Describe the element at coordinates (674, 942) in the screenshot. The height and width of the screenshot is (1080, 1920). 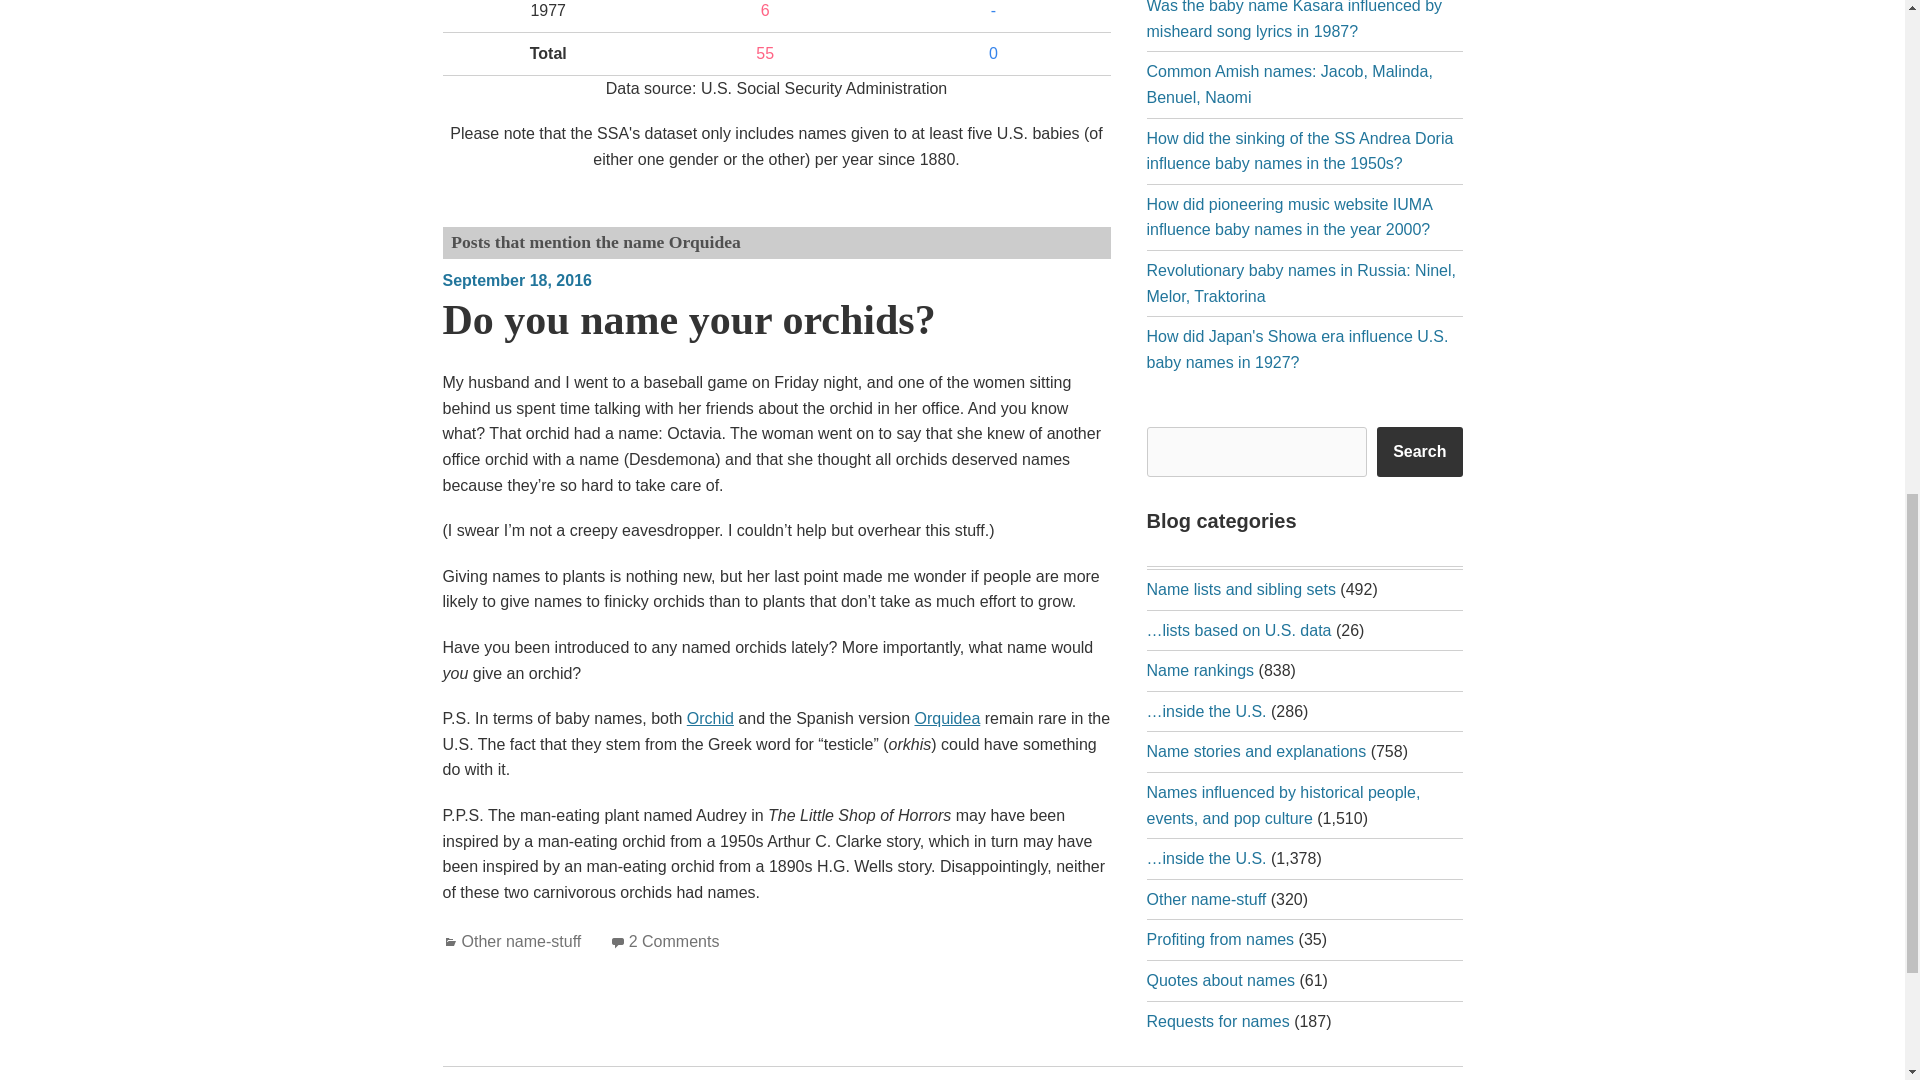
I see `2 Comments` at that location.